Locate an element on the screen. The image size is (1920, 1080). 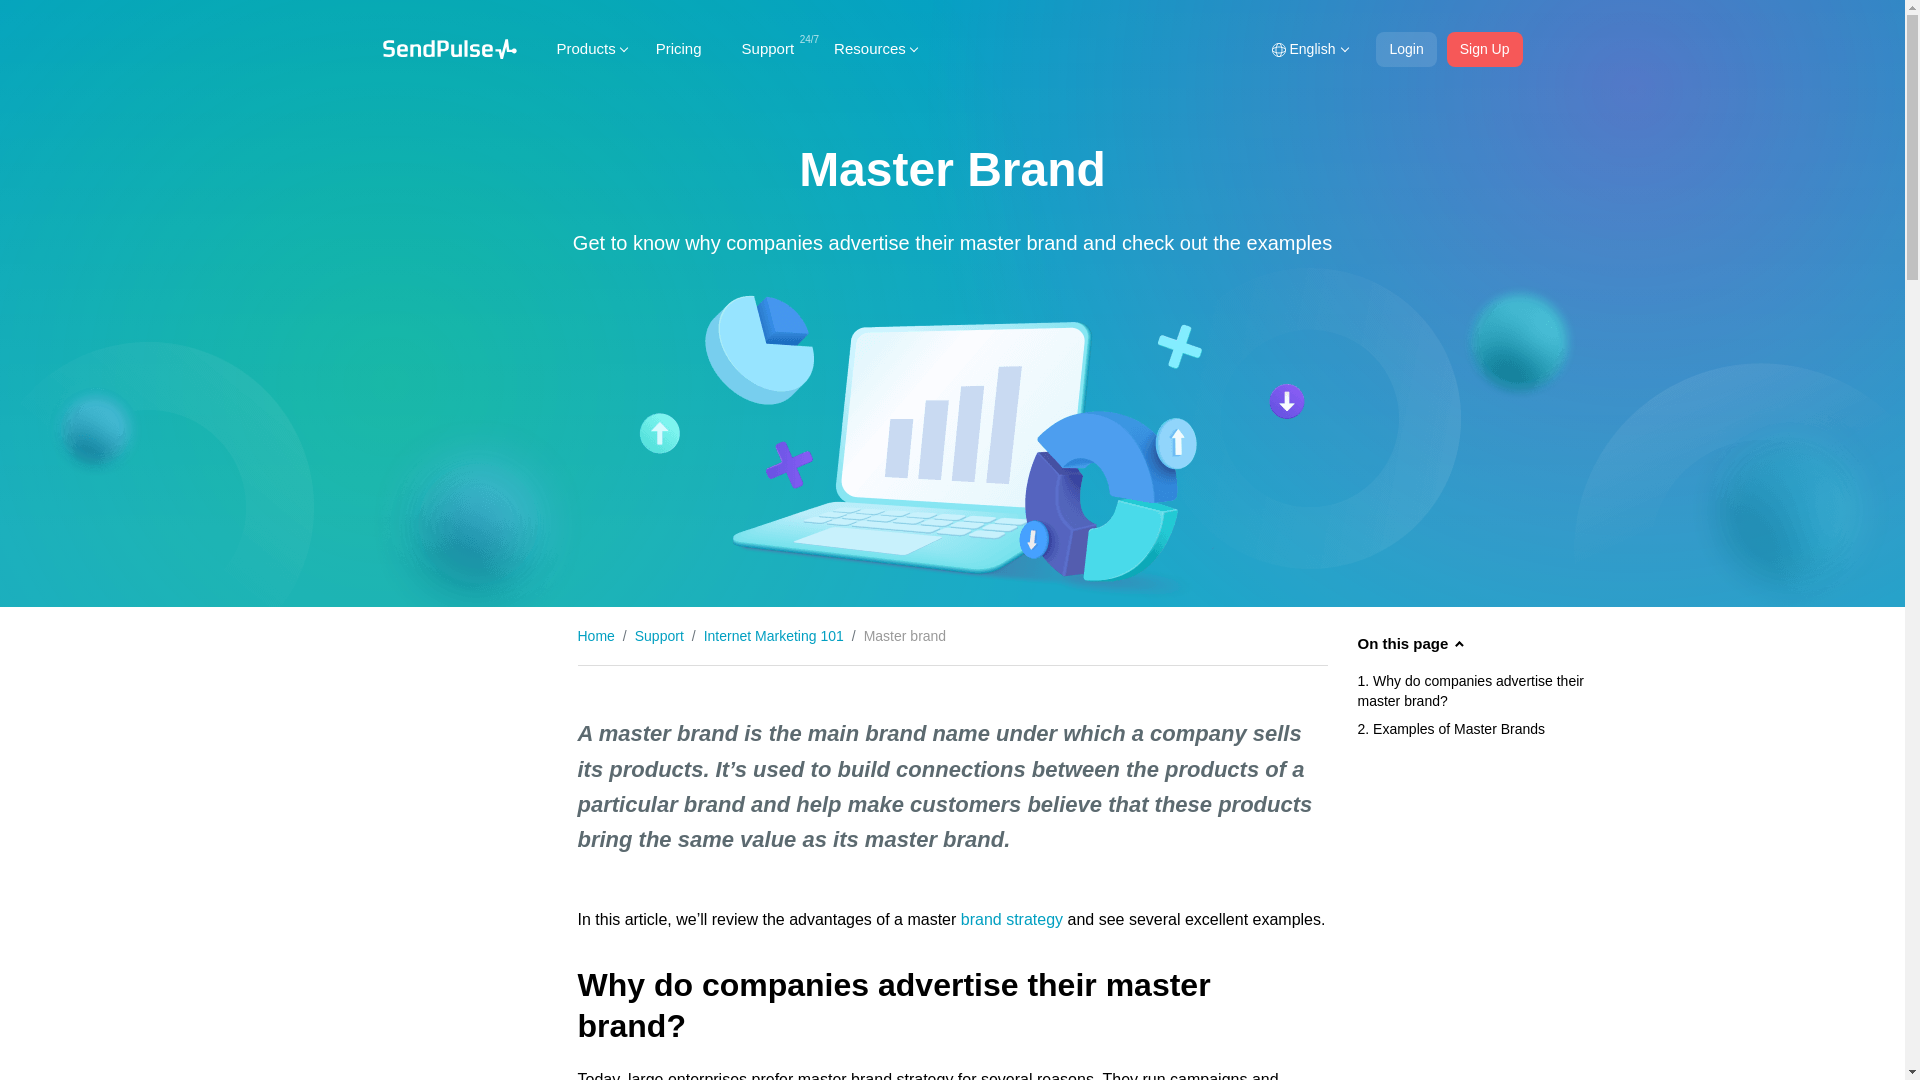
Resources is located at coordinates (870, 48).